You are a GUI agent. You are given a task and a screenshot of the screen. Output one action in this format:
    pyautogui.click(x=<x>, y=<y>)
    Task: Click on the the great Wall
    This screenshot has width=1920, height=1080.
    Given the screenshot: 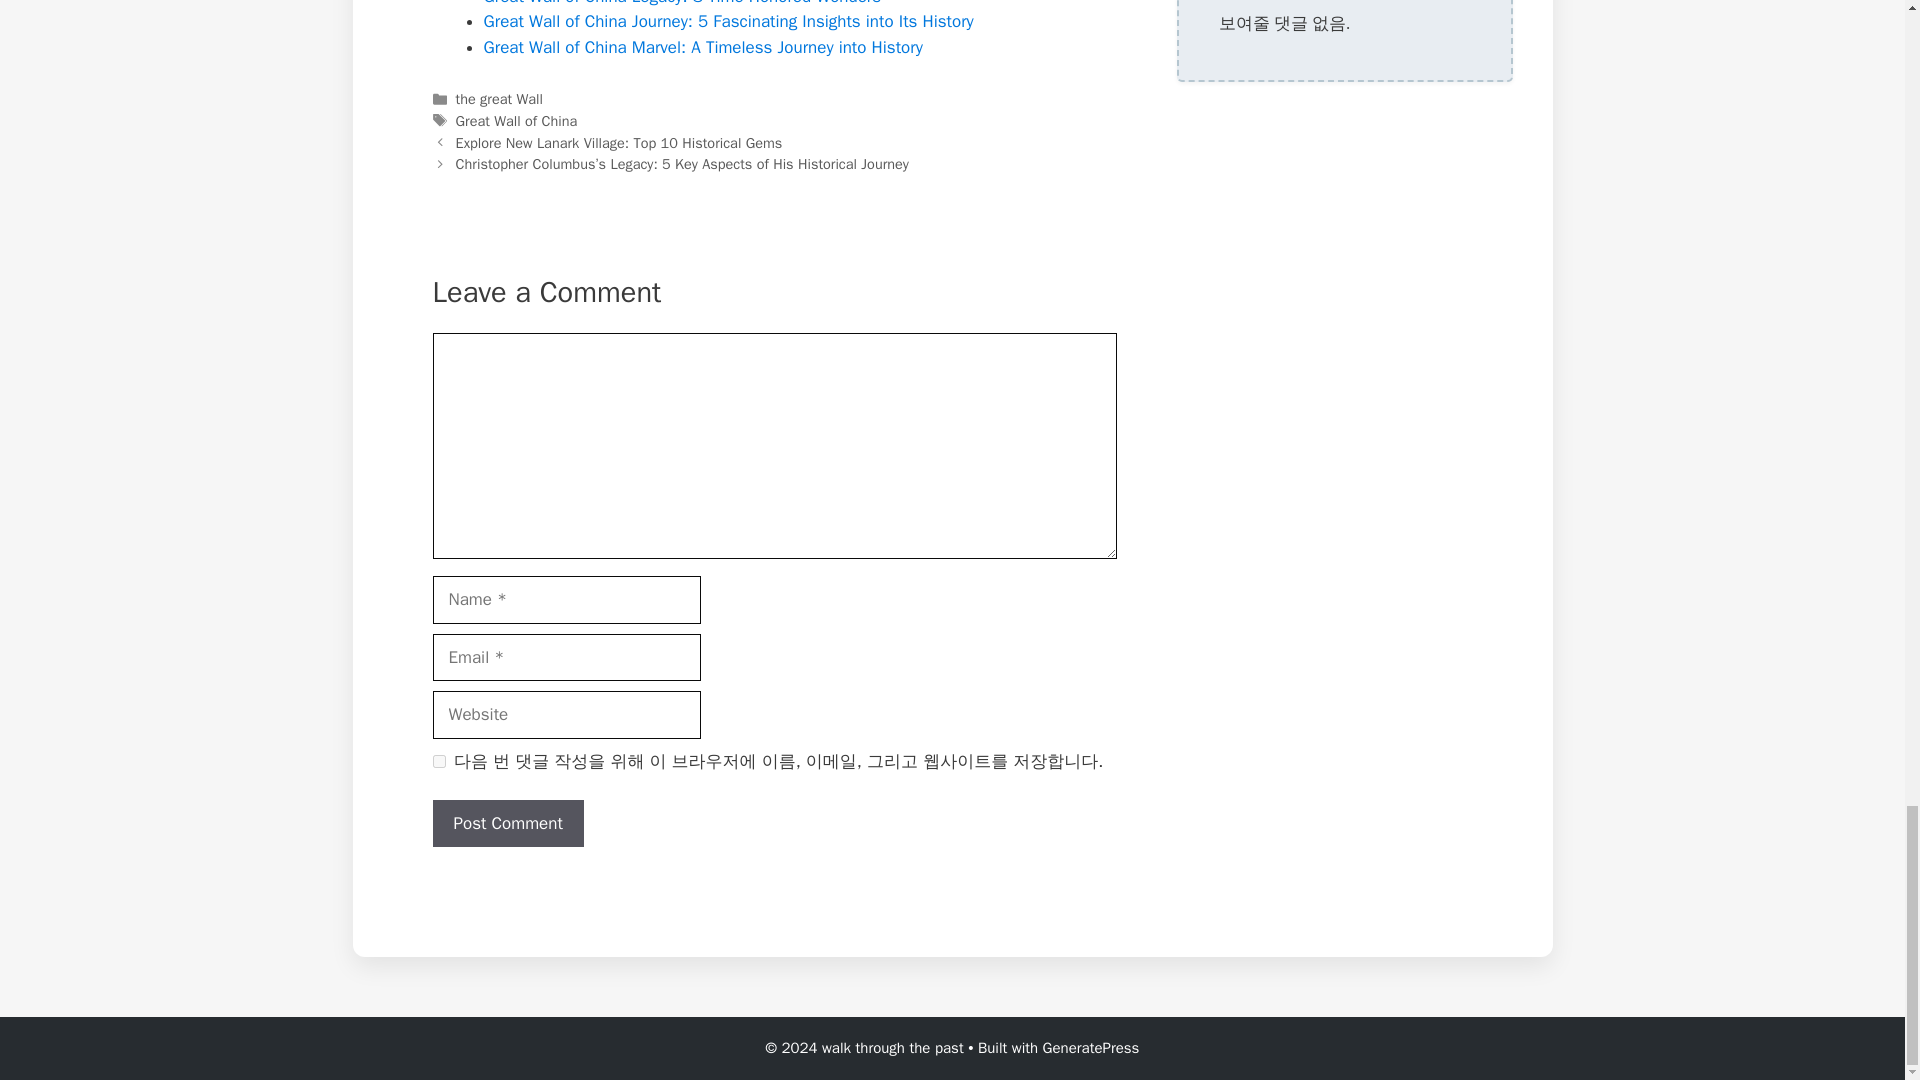 What is the action you would take?
    pyautogui.click(x=500, y=98)
    